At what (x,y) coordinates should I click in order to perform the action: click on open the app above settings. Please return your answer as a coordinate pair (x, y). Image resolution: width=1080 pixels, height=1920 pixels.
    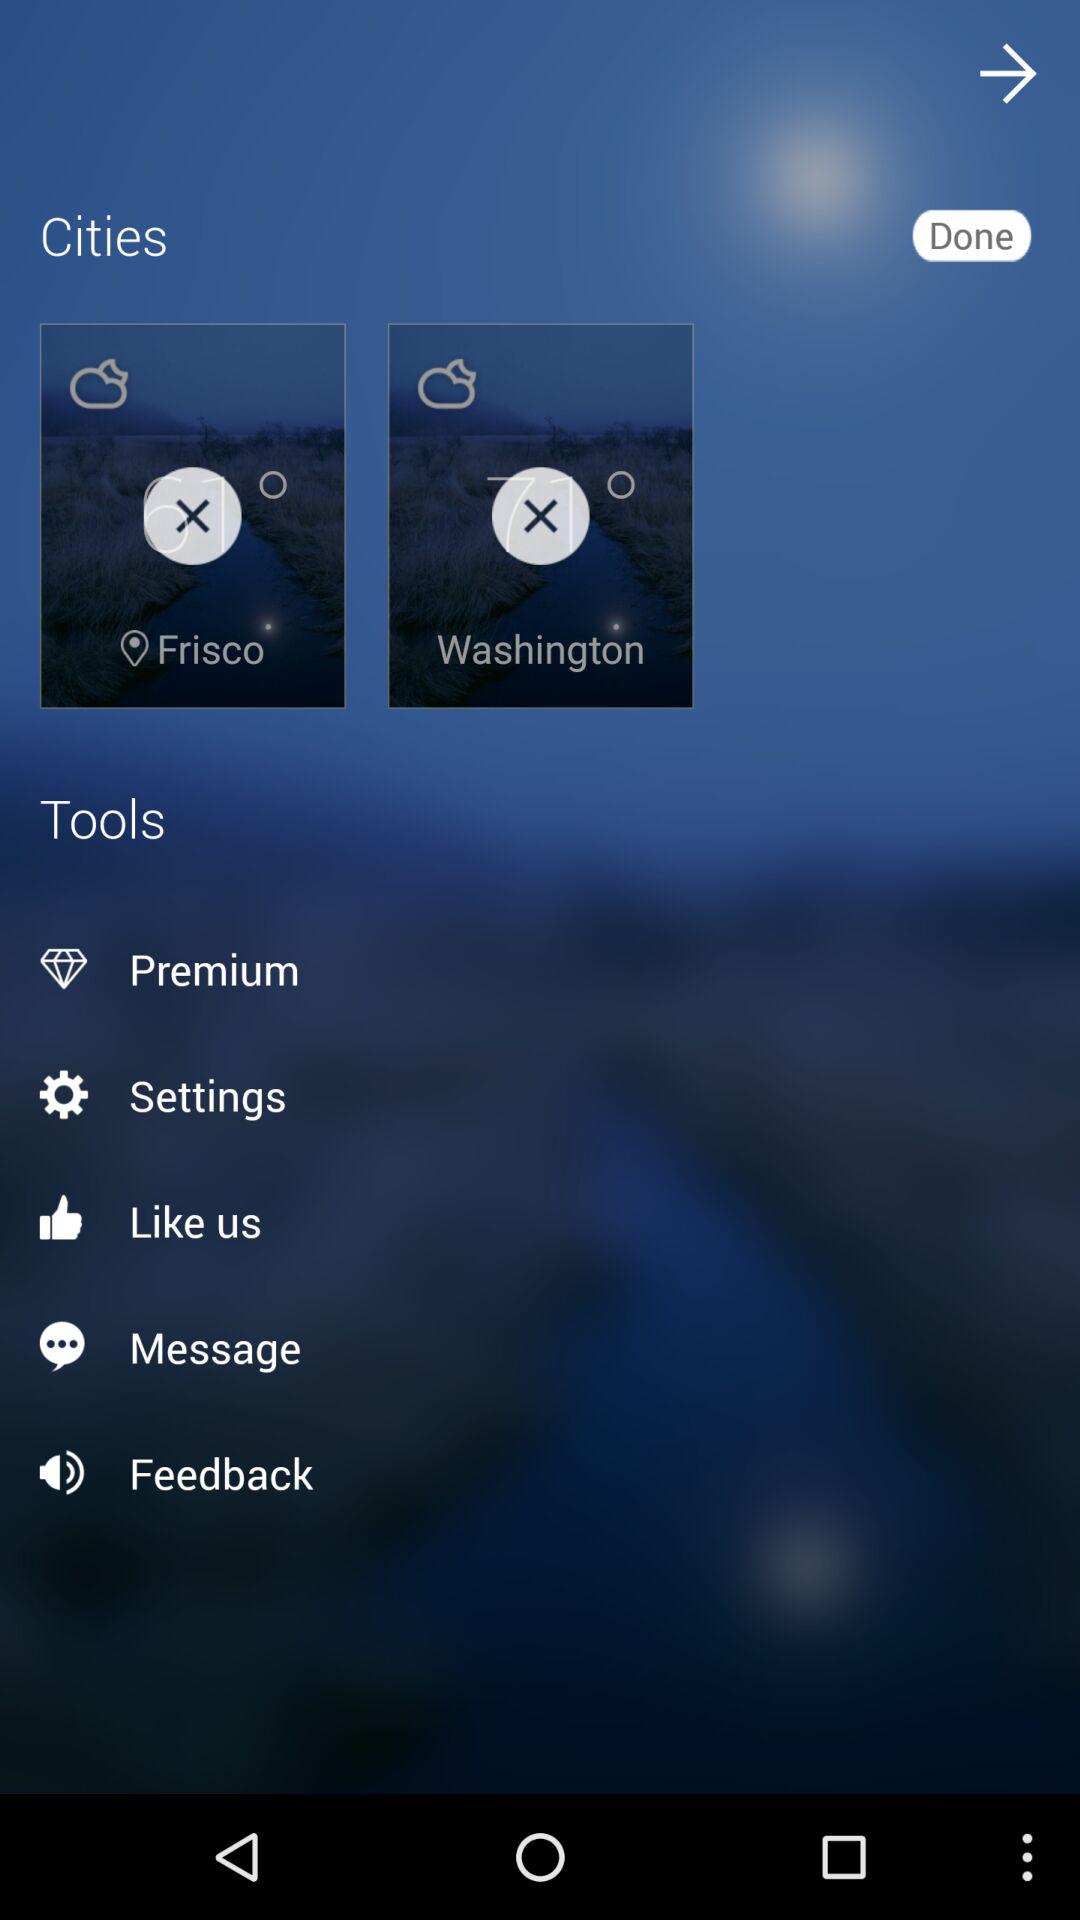
    Looking at the image, I should click on (540, 969).